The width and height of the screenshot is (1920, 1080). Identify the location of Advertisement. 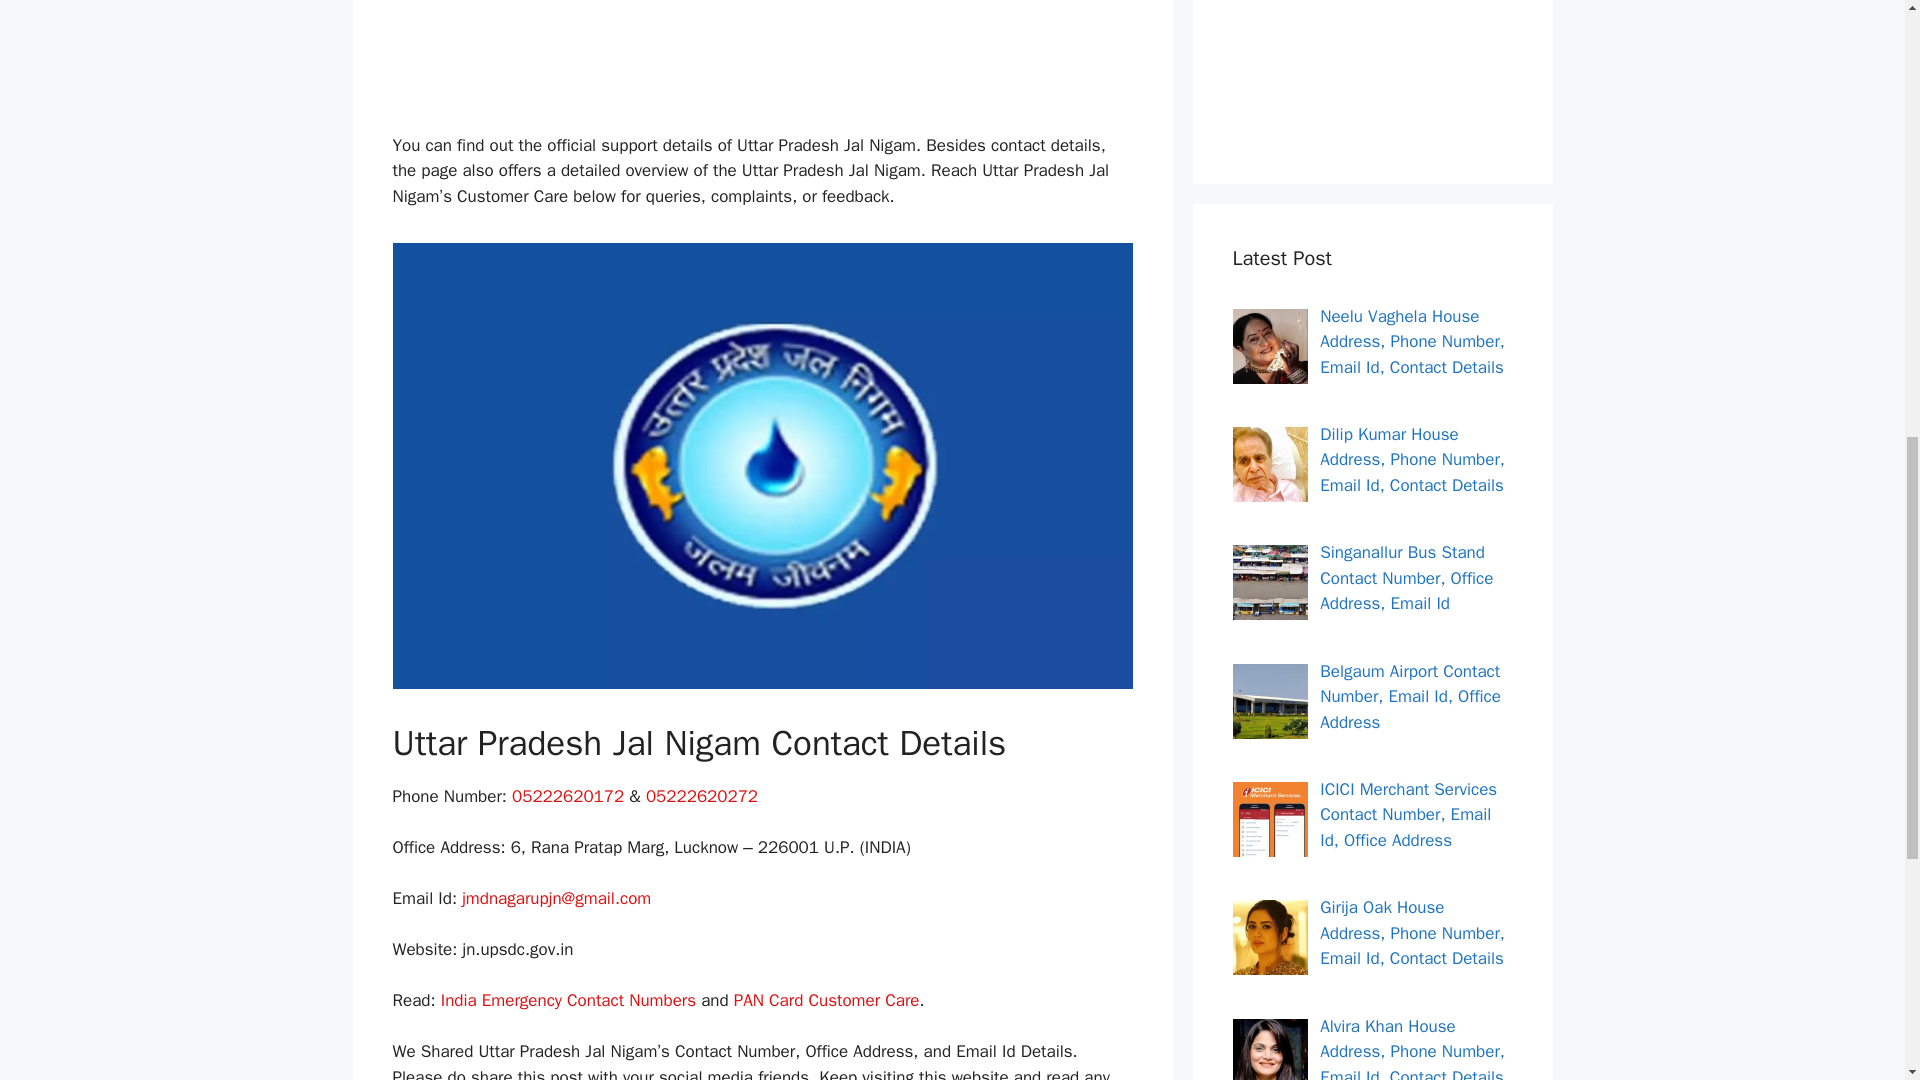
(781, 62).